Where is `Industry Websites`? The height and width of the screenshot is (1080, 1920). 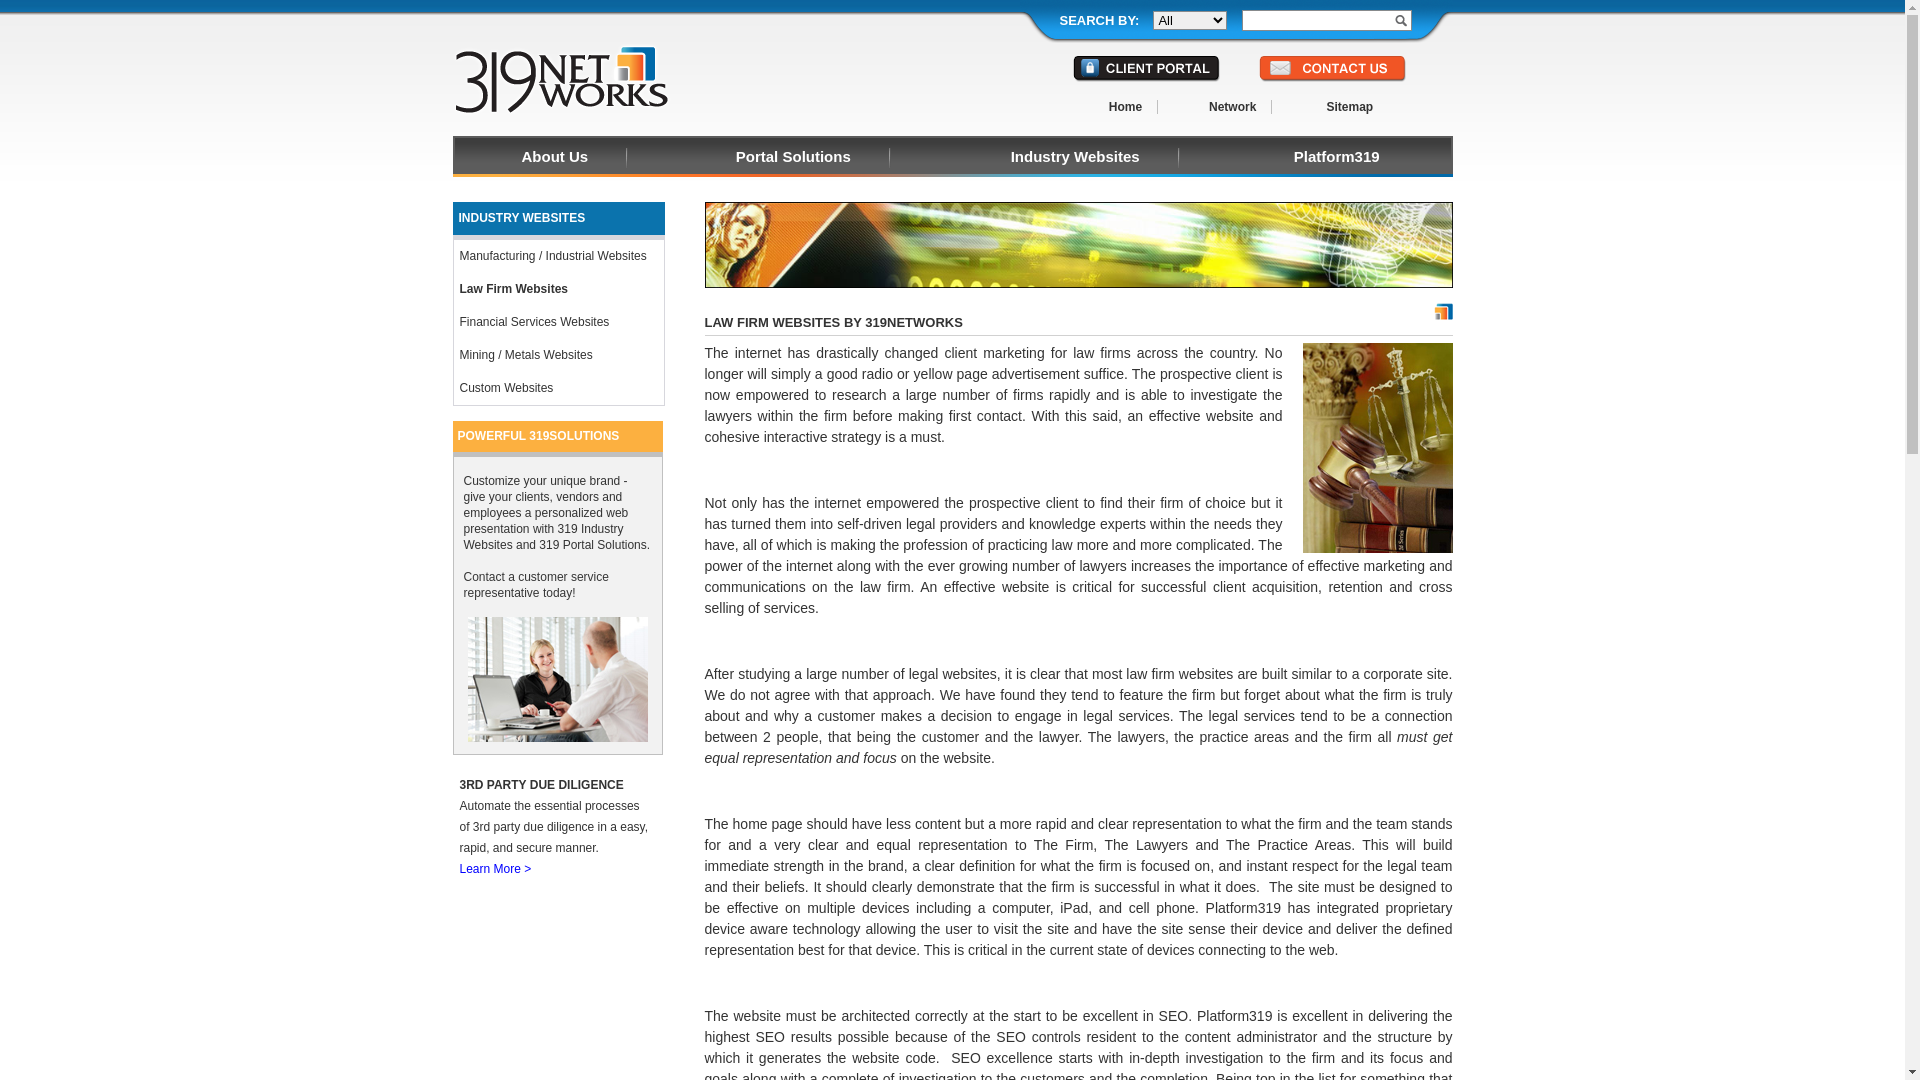
Industry Websites is located at coordinates (1076, 162).